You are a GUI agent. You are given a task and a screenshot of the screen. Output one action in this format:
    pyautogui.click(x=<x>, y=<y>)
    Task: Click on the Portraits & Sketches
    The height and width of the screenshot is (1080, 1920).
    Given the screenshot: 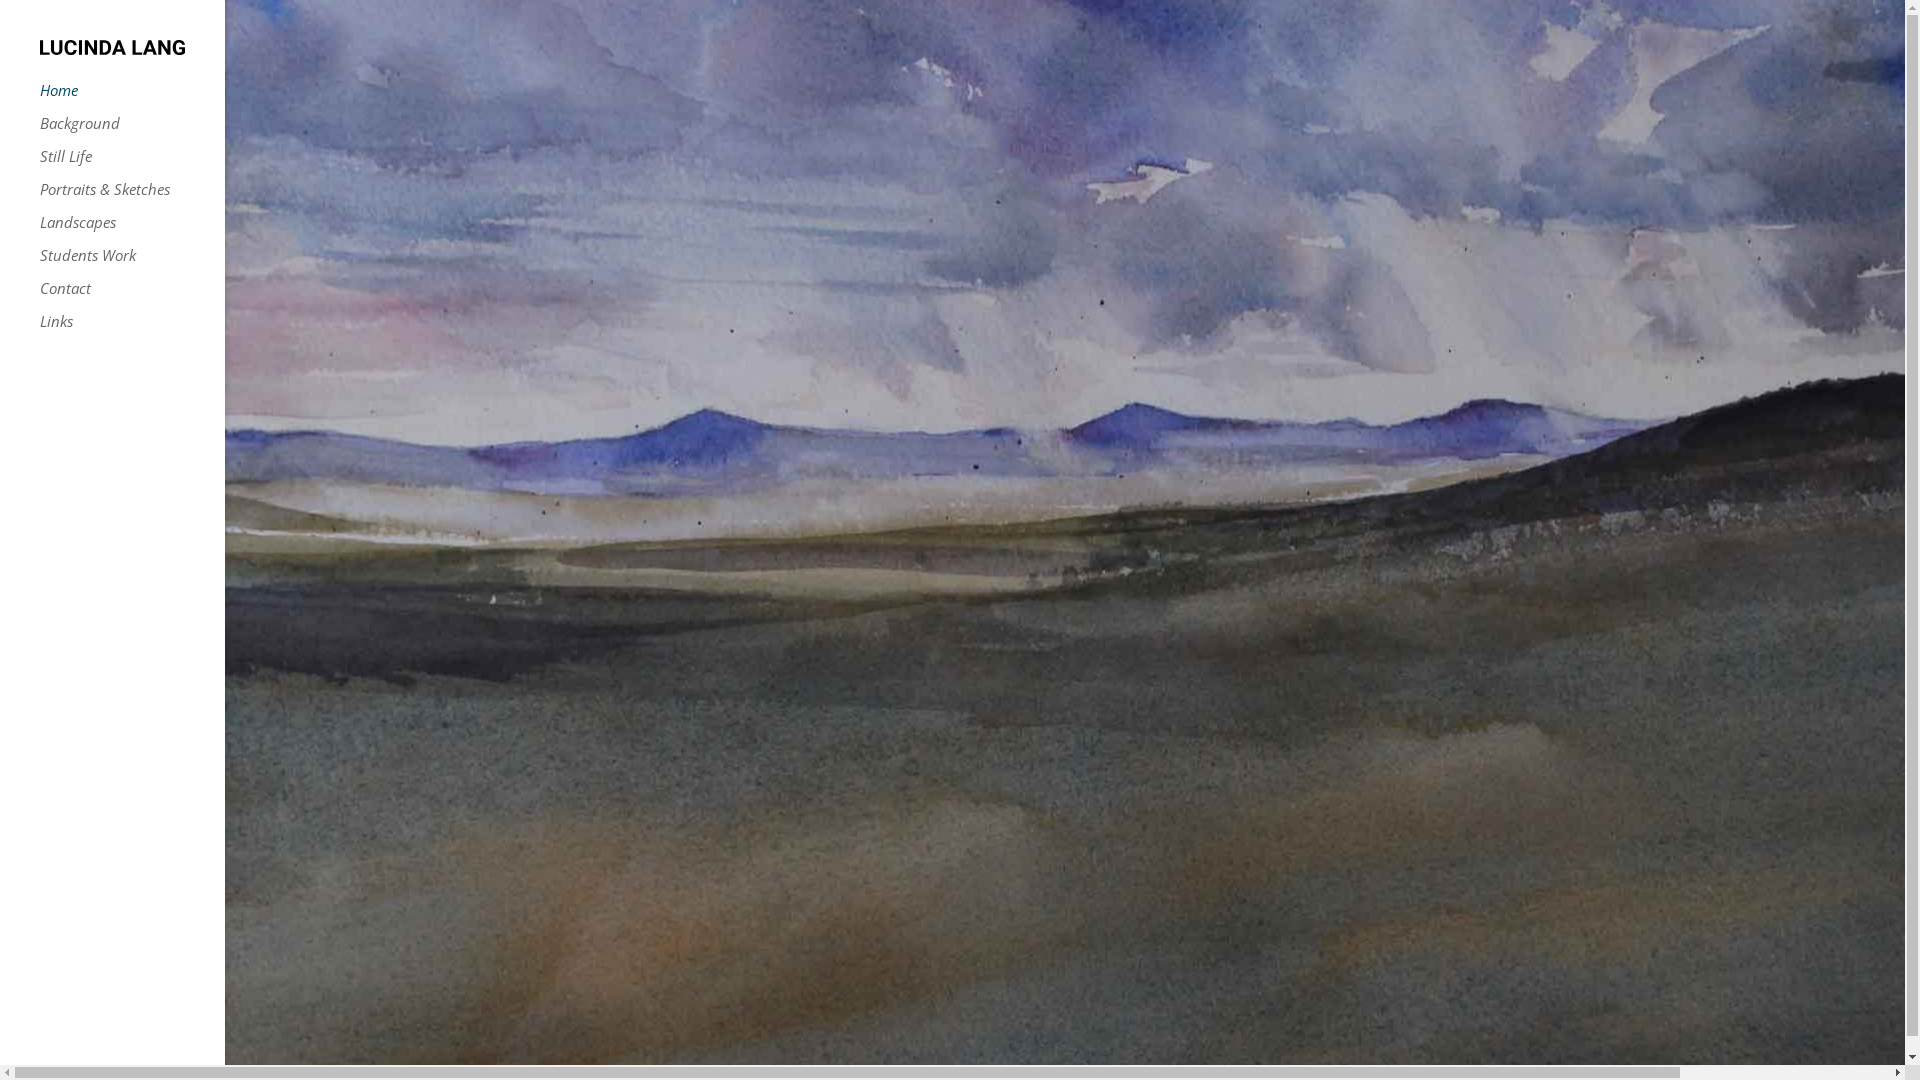 What is the action you would take?
    pyautogui.click(x=132, y=198)
    